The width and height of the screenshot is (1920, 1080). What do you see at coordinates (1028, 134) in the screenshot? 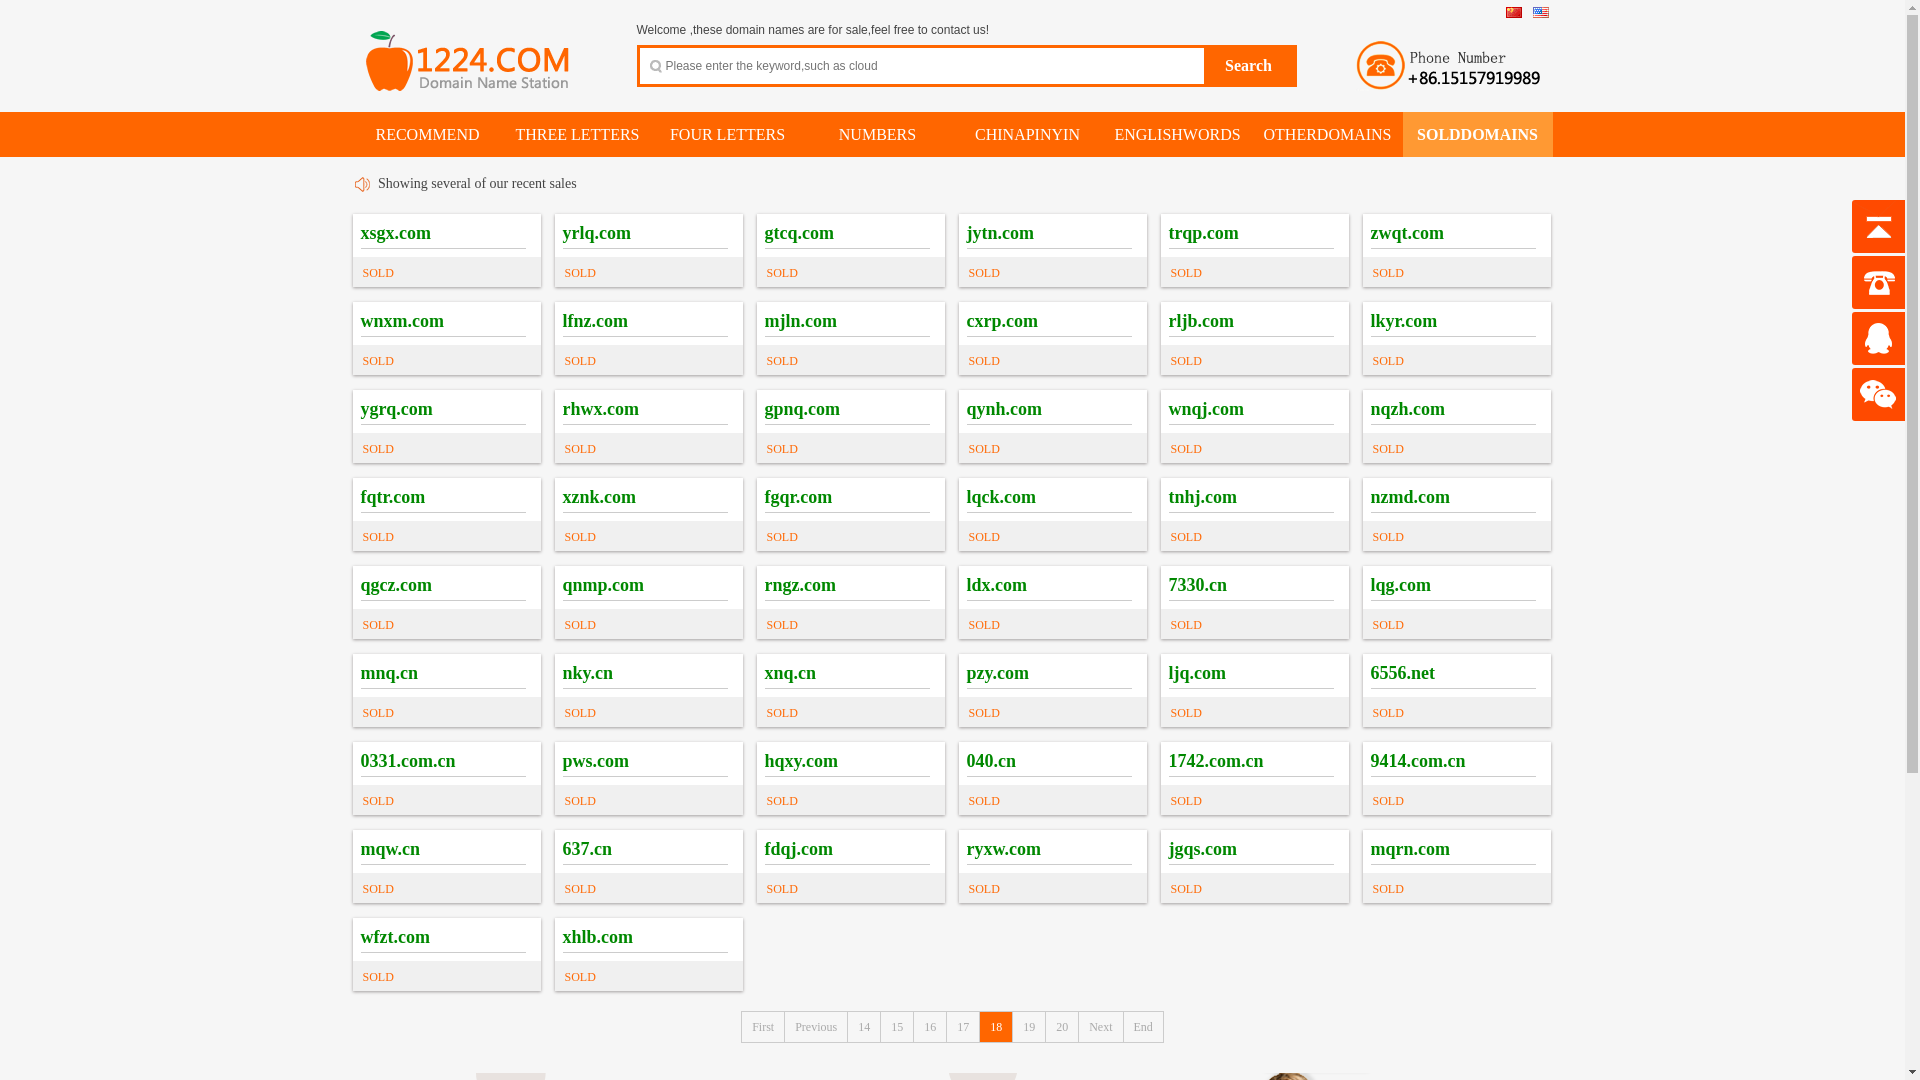
I see `CHINAPINYIN` at bounding box center [1028, 134].